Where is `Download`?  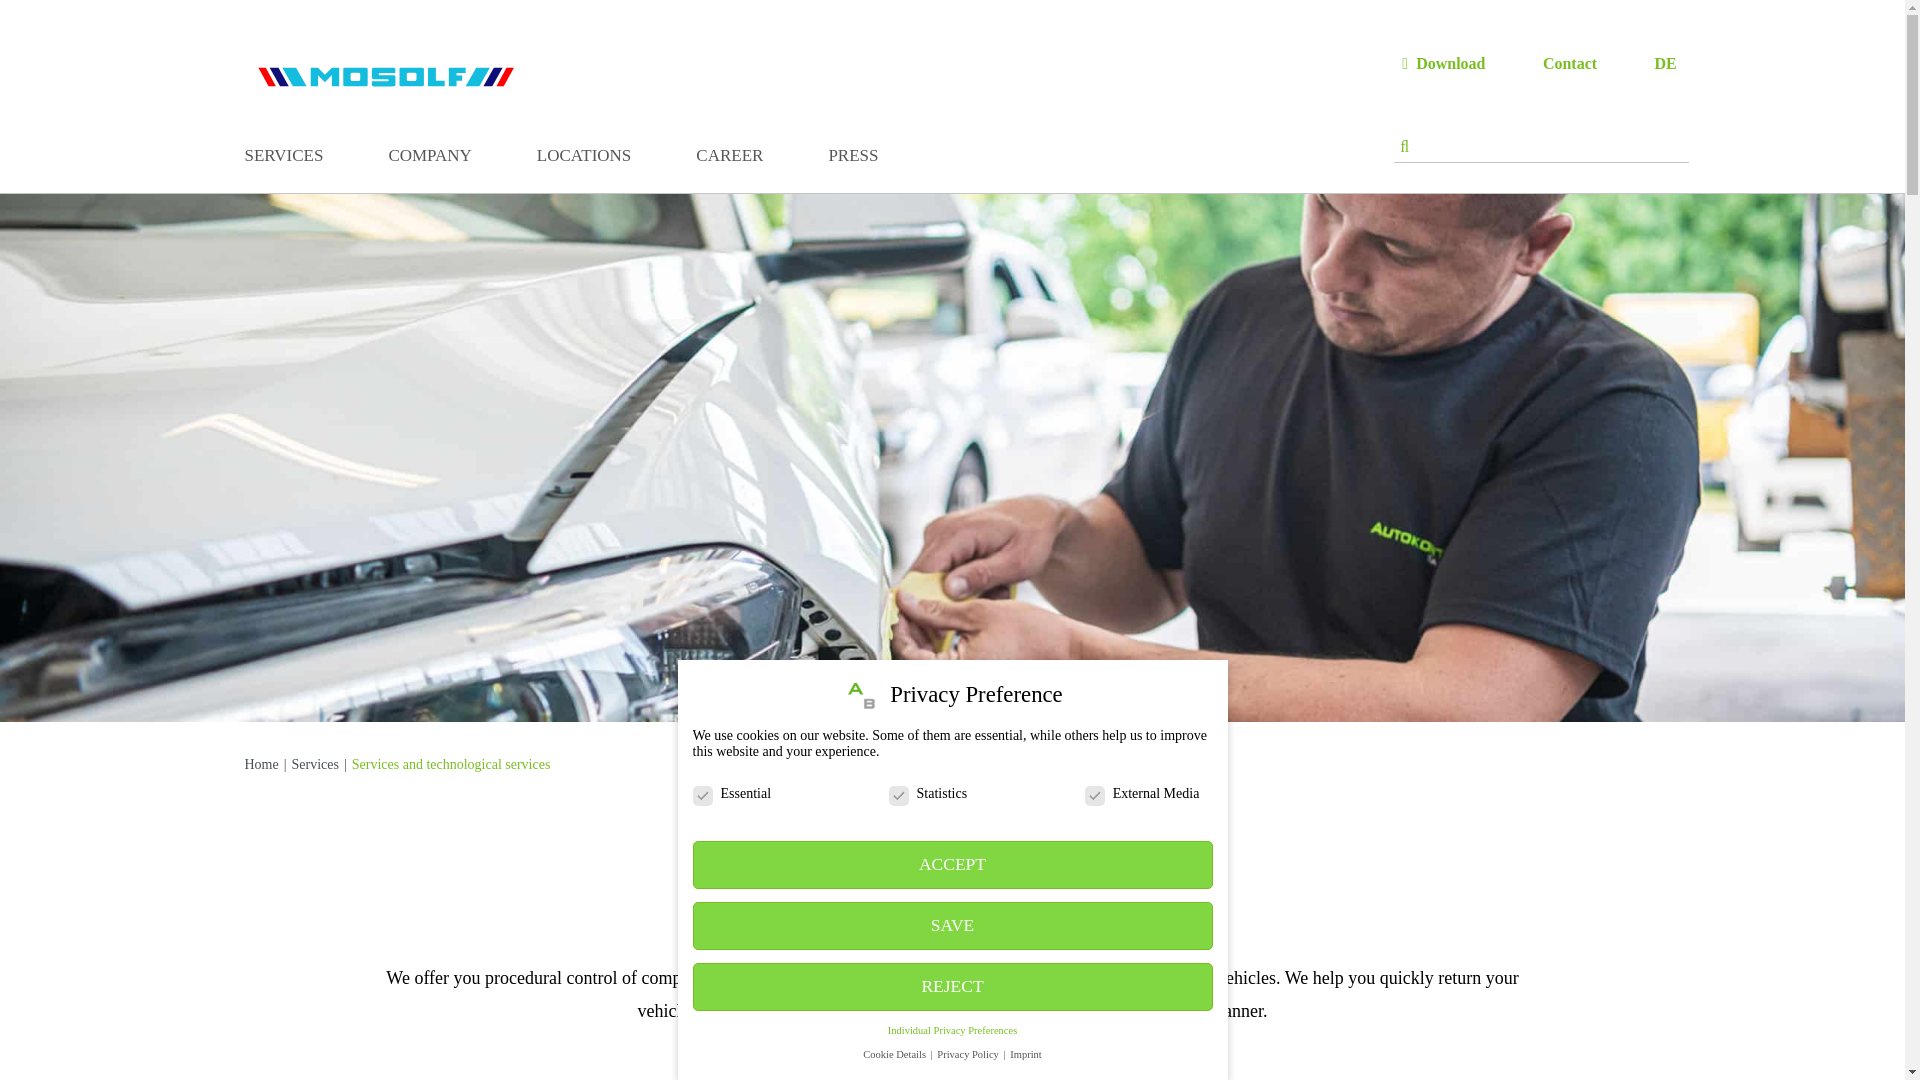
Download is located at coordinates (1445, 64).